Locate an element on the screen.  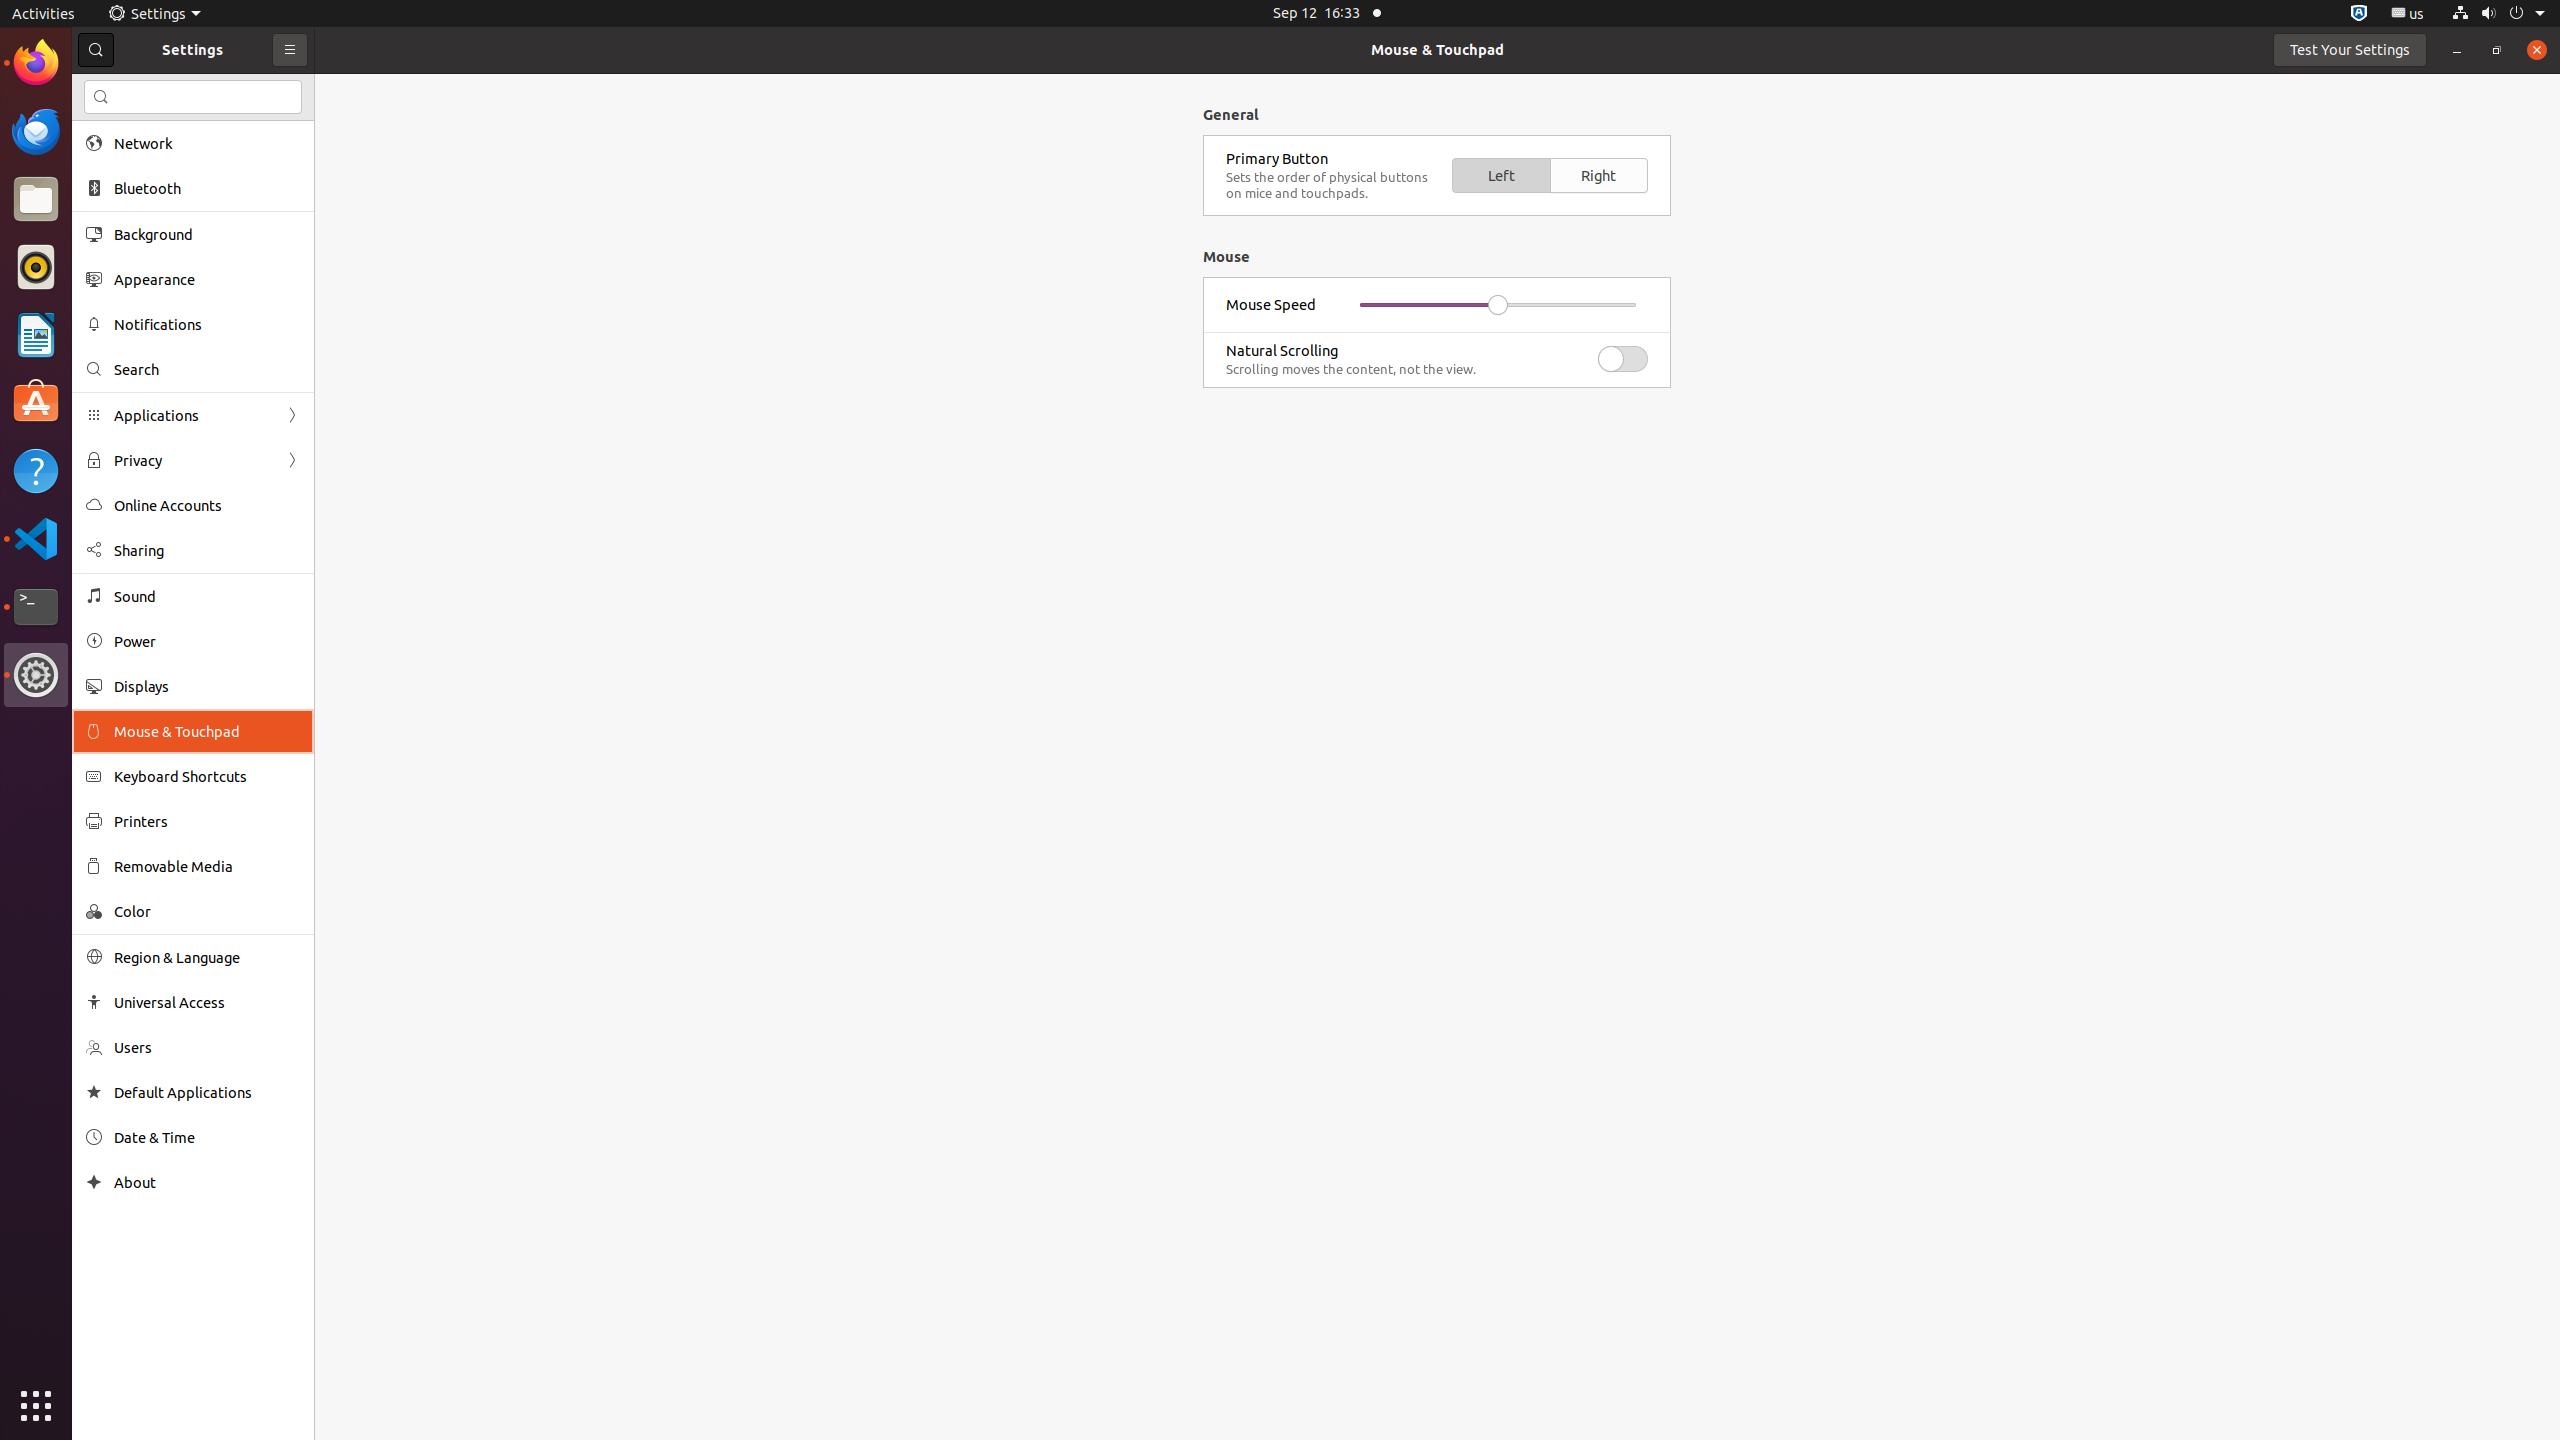
Background is located at coordinates (207, 234).